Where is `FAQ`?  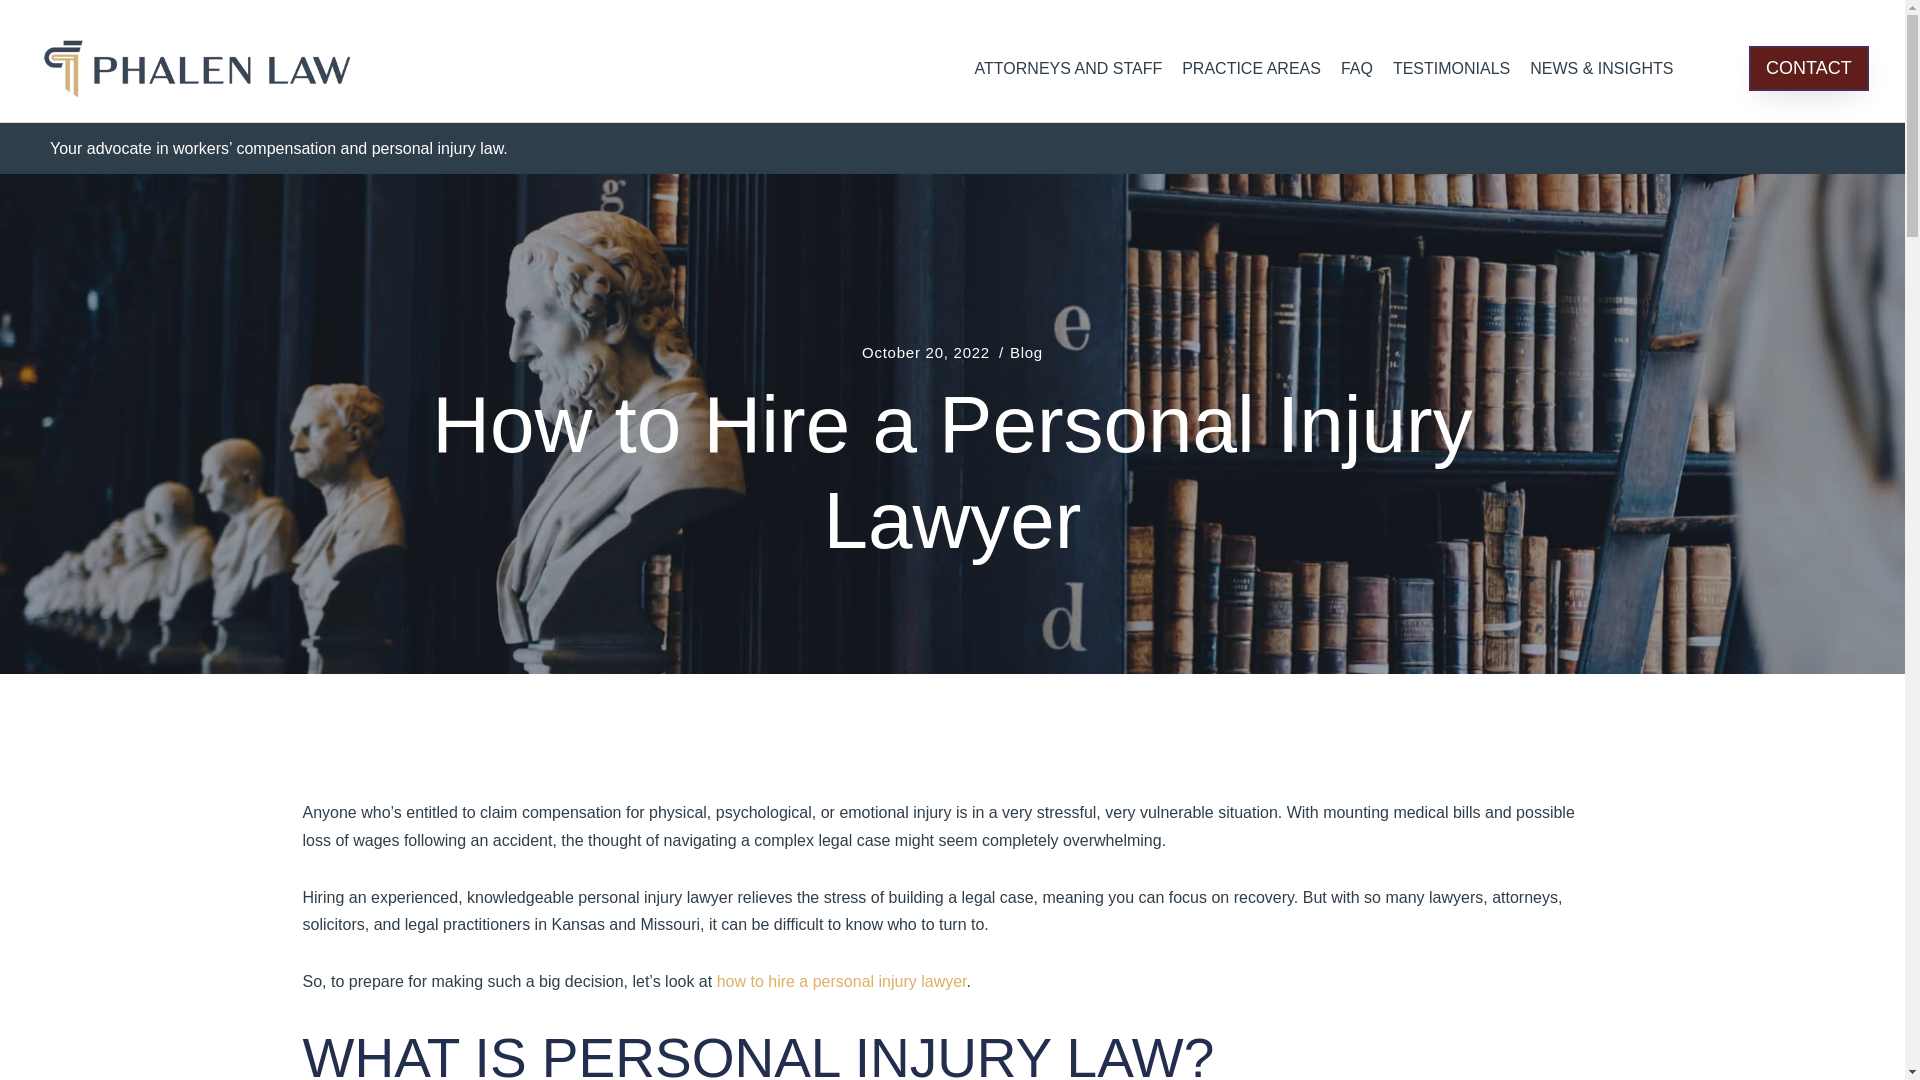
FAQ is located at coordinates (1356, 68).